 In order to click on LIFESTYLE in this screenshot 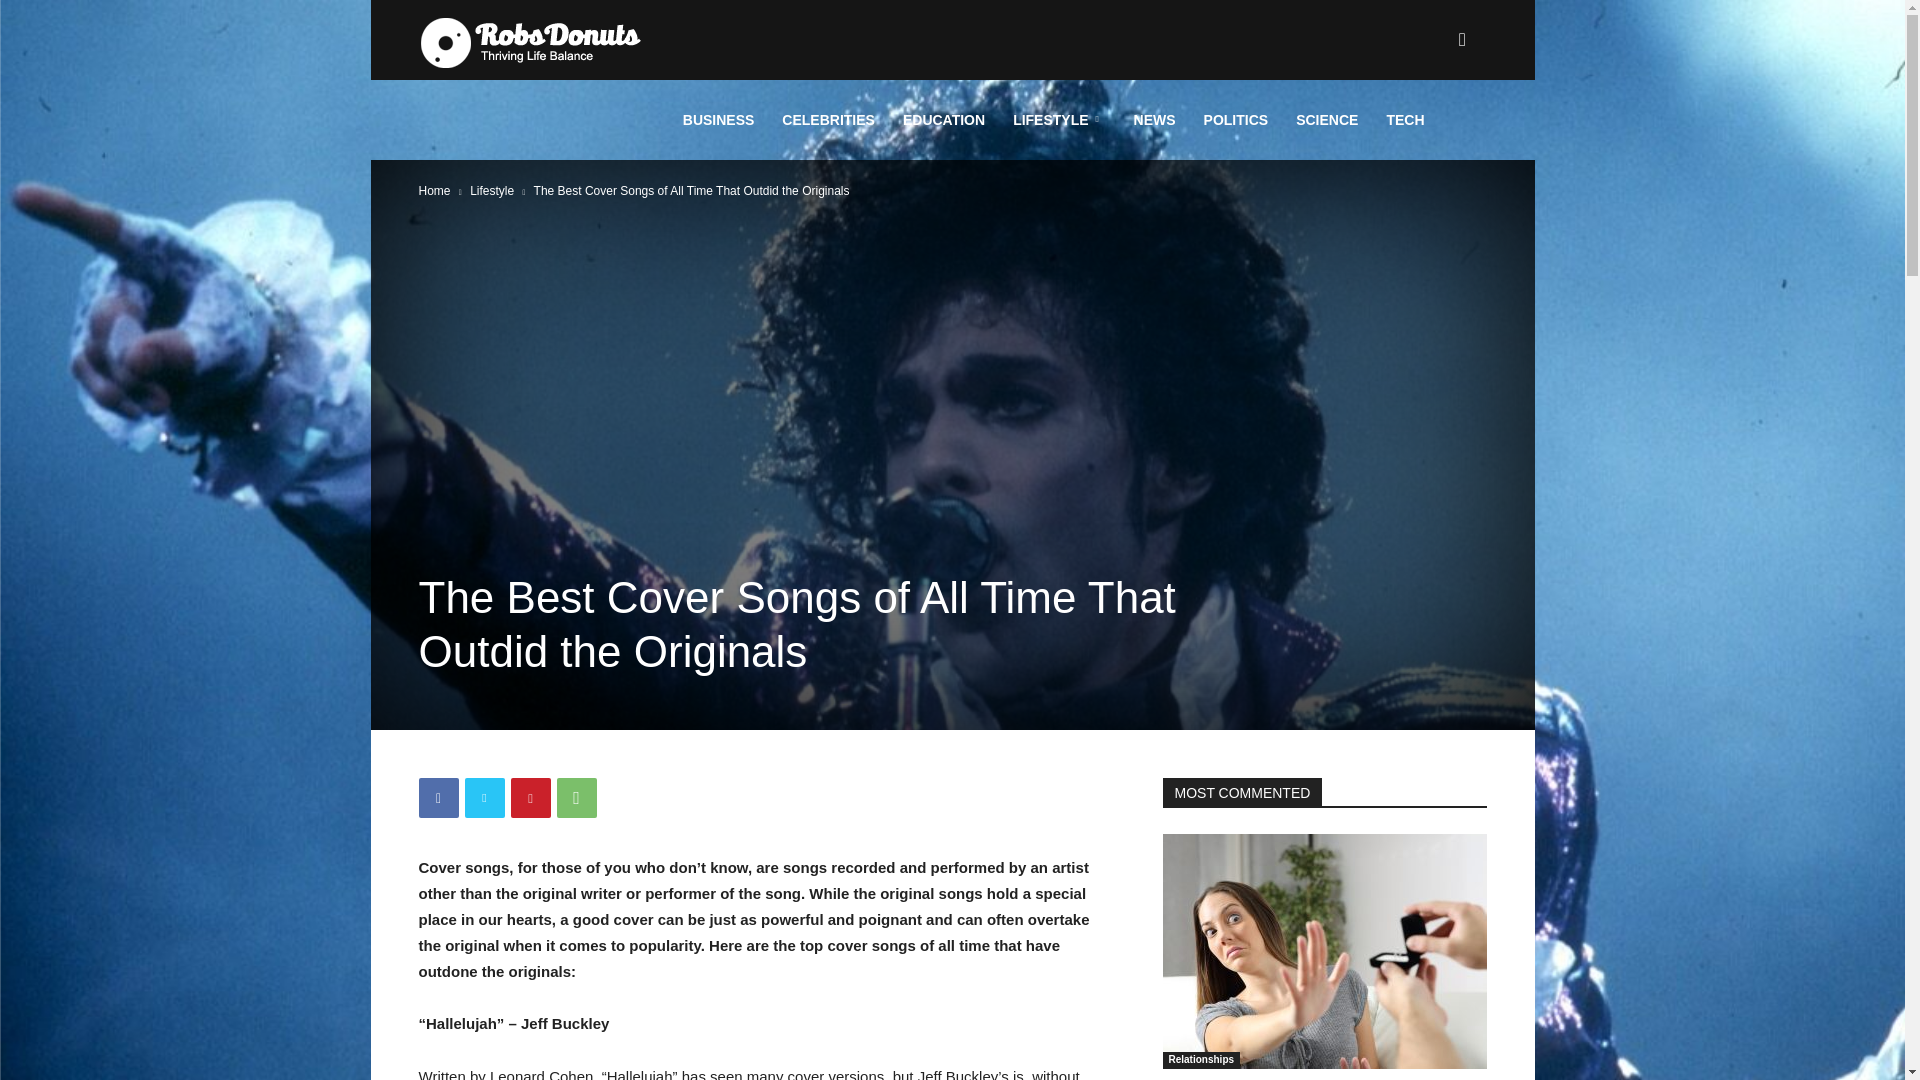, I will do `click(1058, 119)`.